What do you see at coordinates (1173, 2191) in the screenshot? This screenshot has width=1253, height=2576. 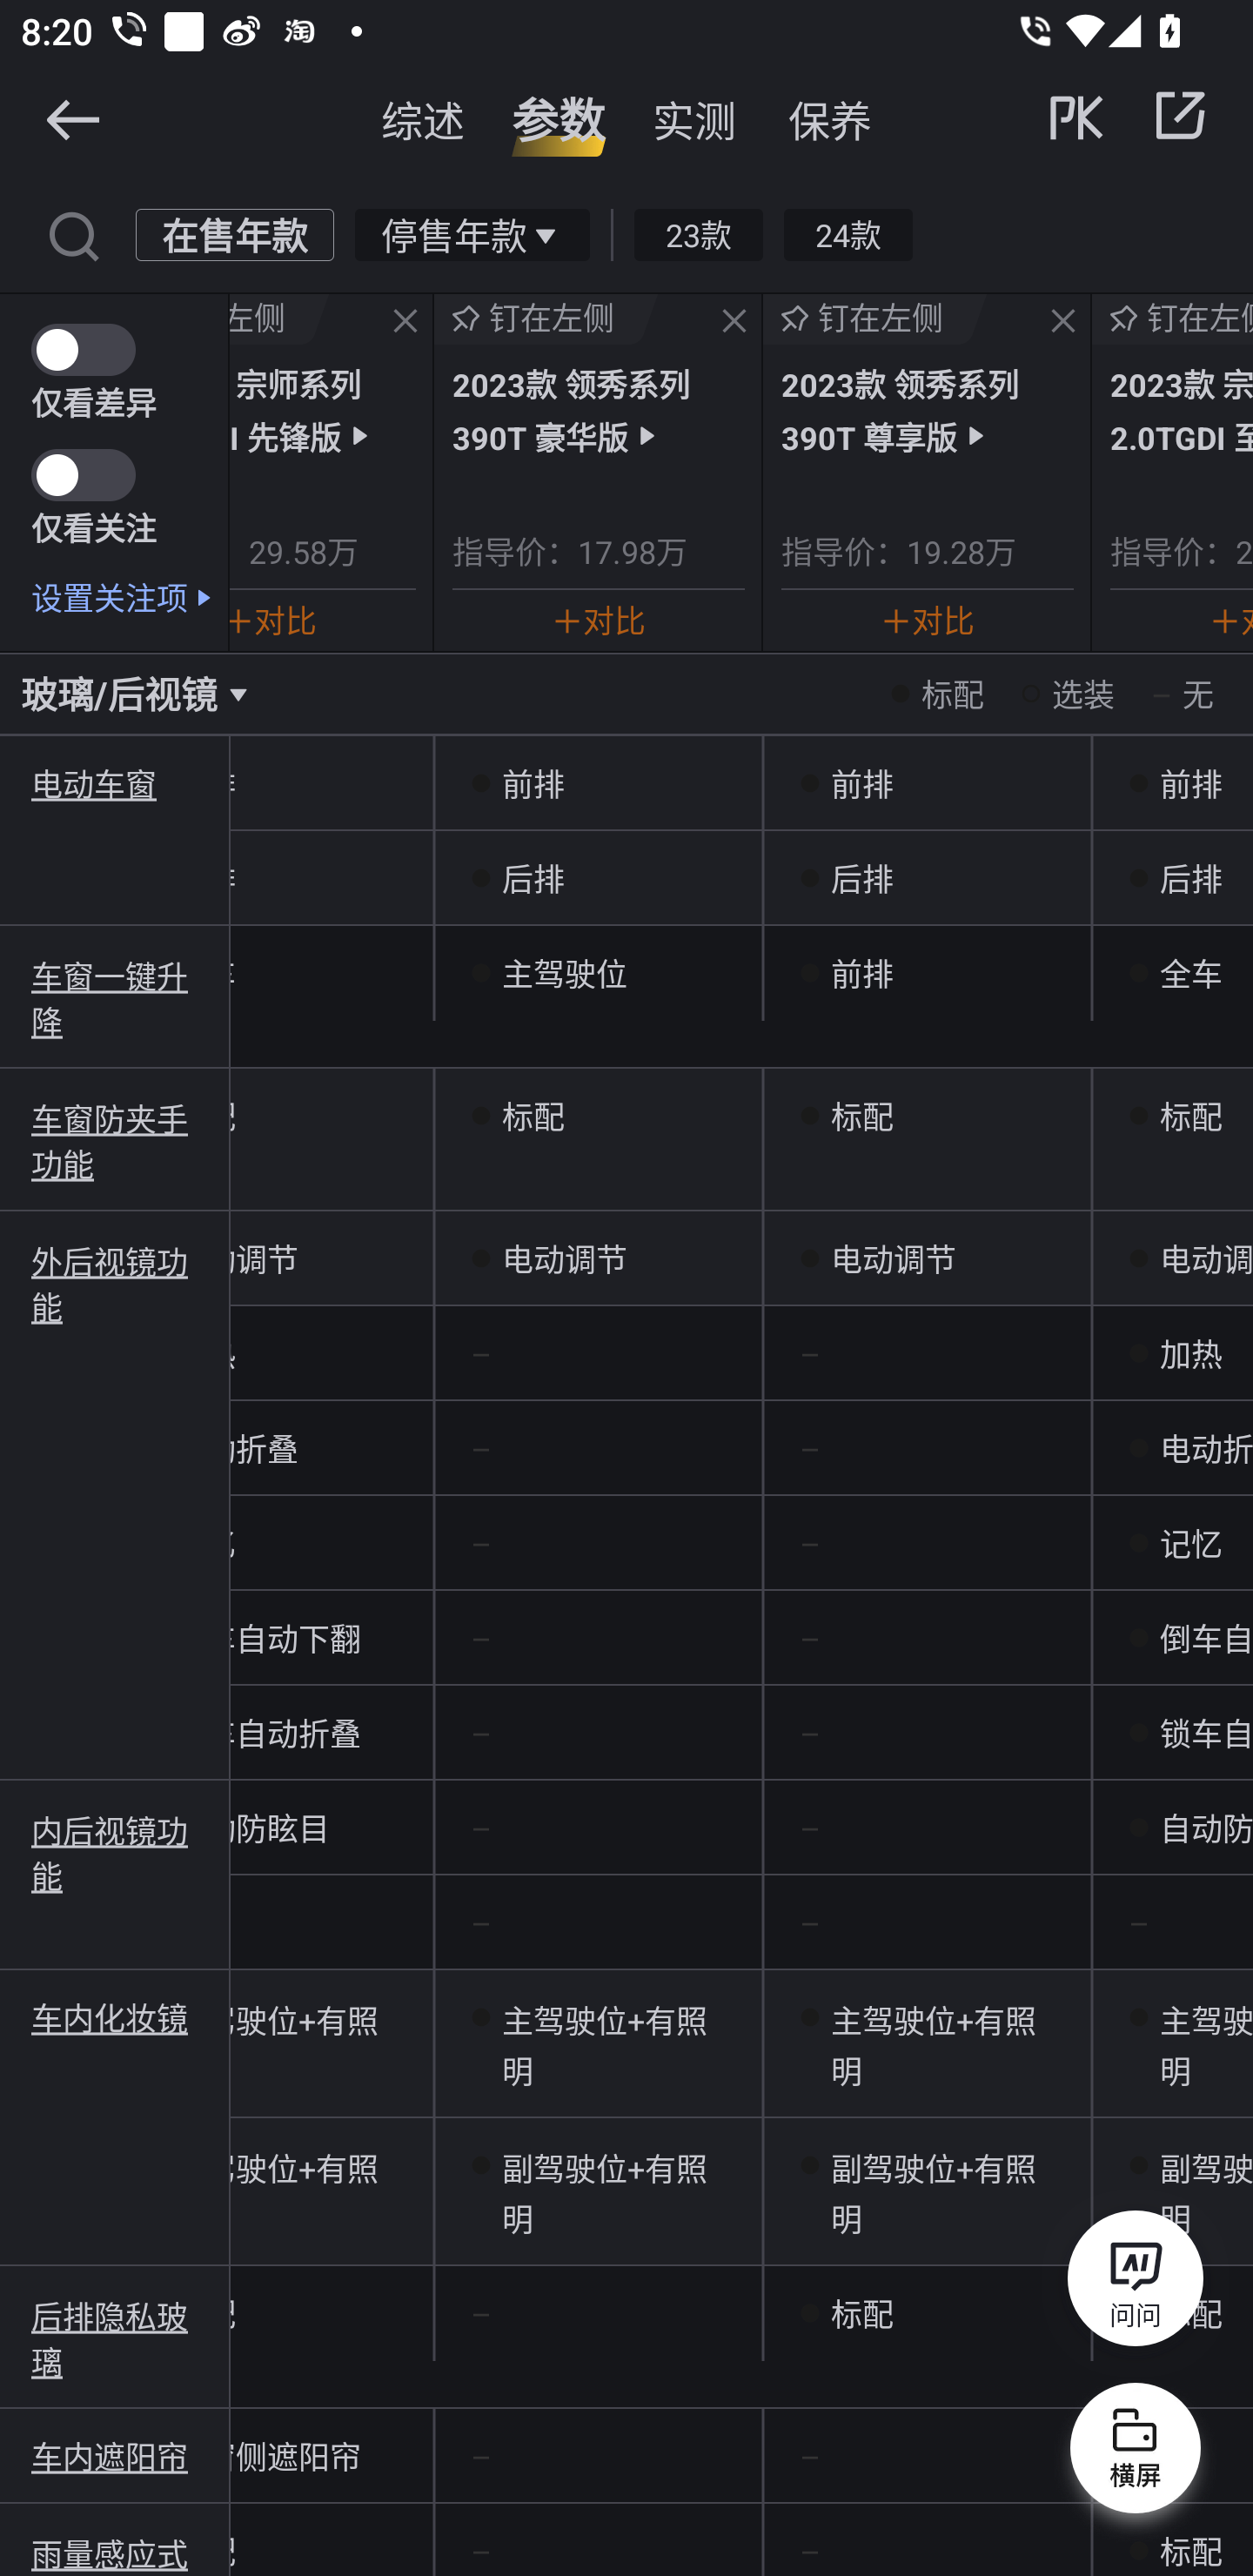 I see `副驾驶位+有照明` at bounding box center [1173, 2191].